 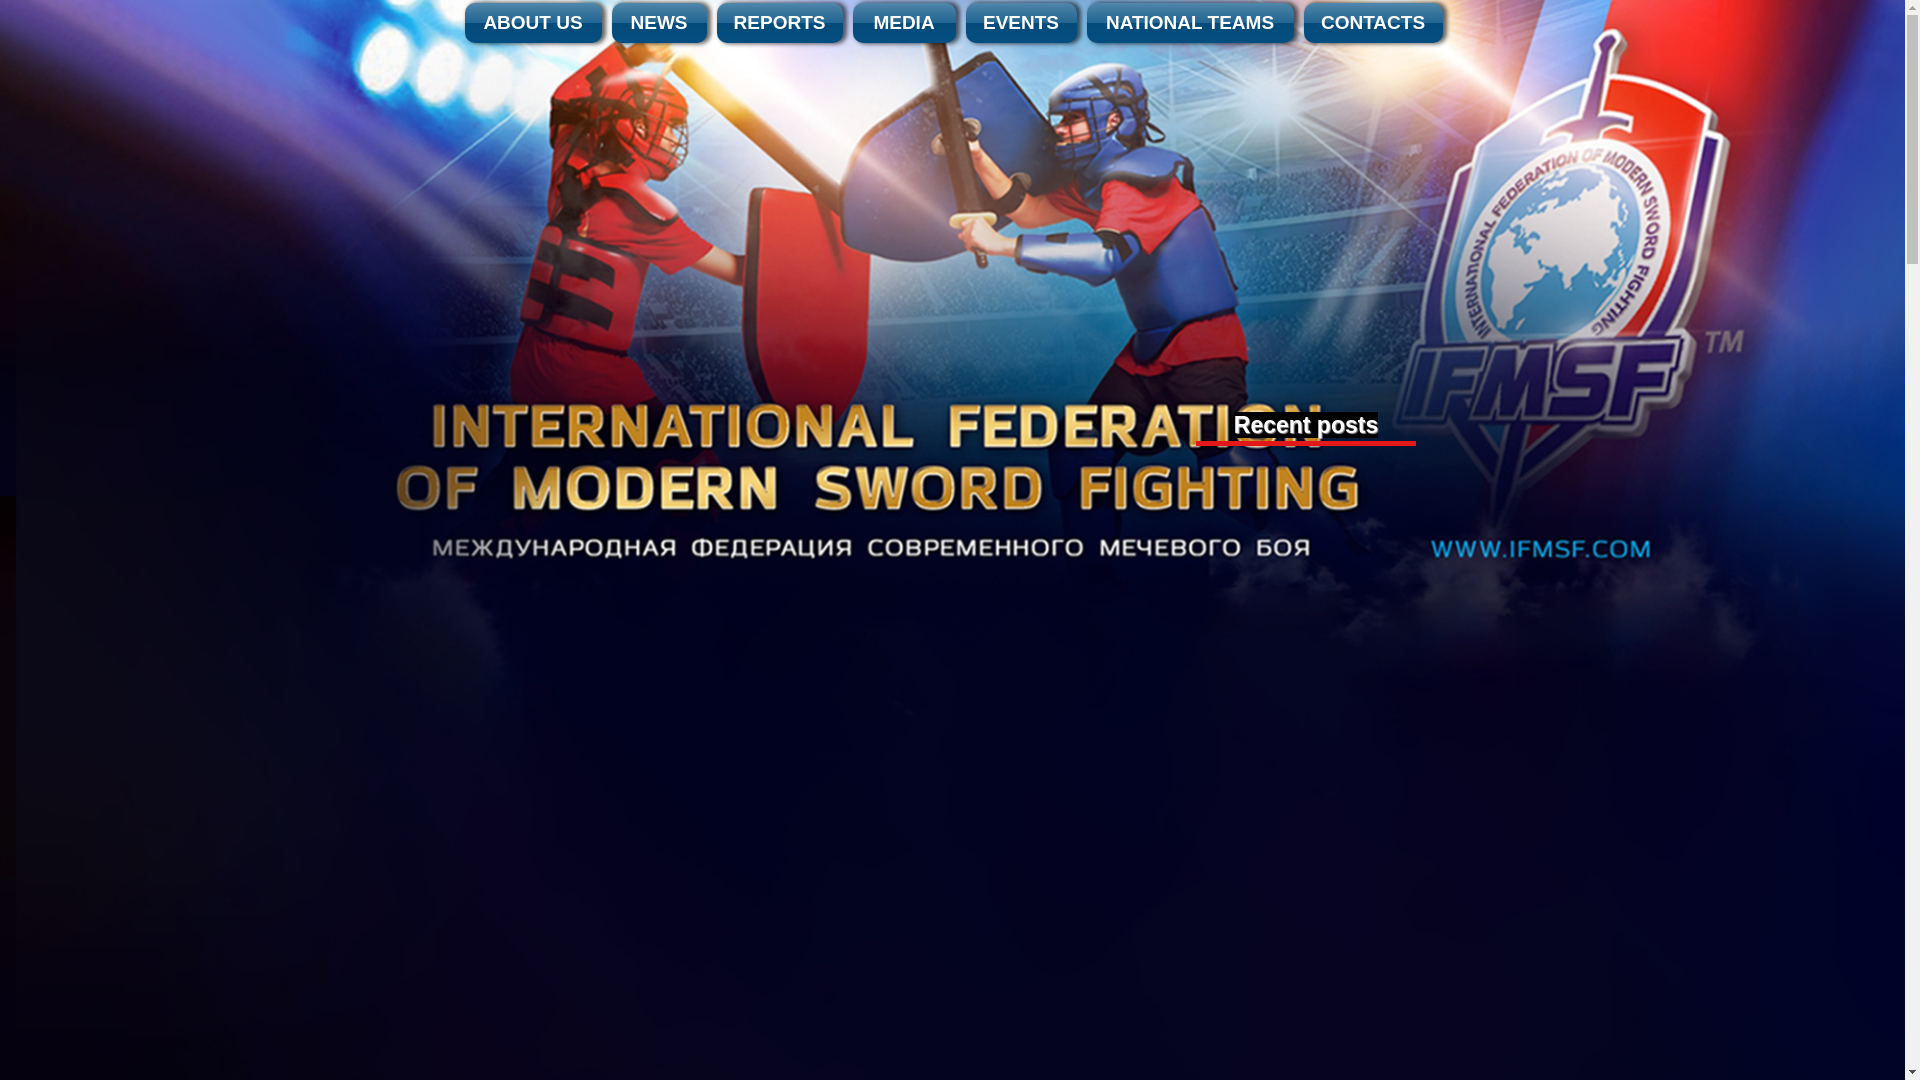 What do you see at coordinates (904, 23) in the screenshot?
I see `MEDIA` at bounding box center [904, 23].